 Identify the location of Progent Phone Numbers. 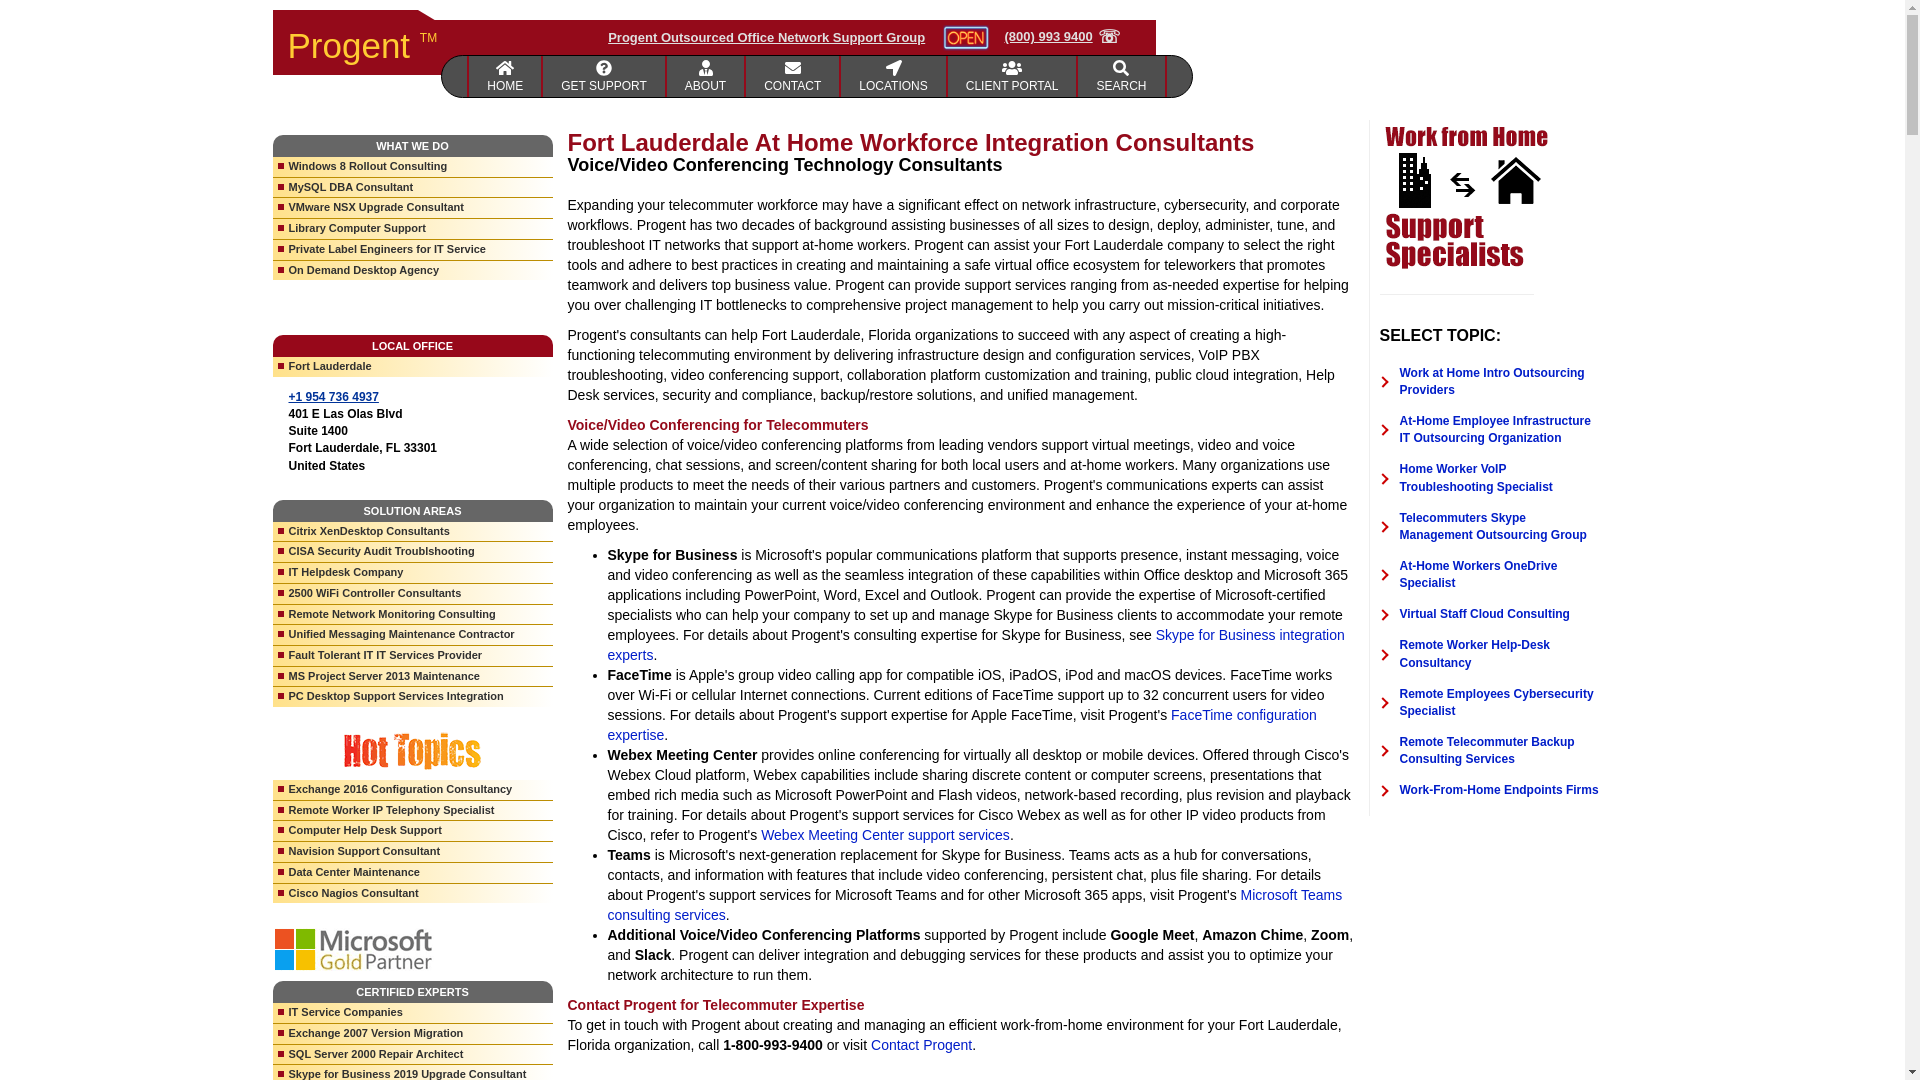
(893, 76).